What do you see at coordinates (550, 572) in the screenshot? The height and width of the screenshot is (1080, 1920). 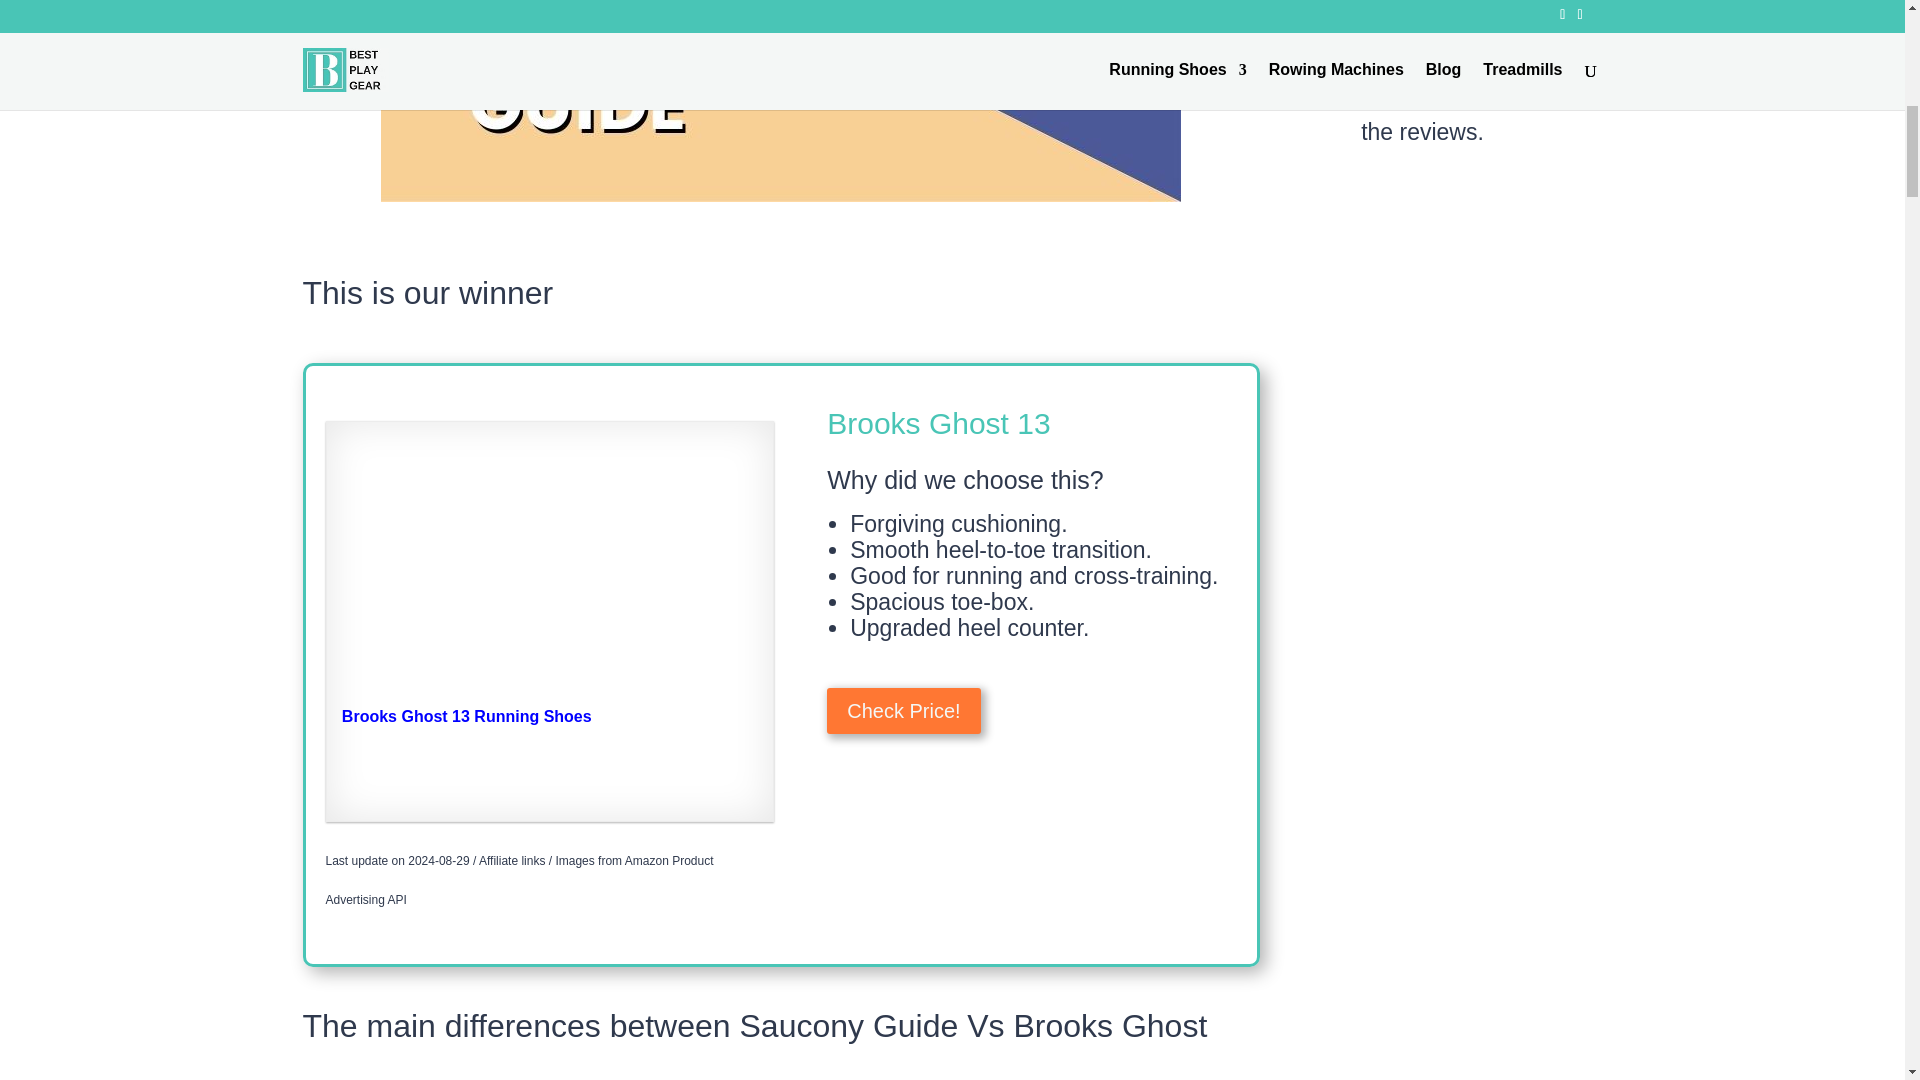 I see `Brooks Ghost 13 Running Shoes` at bounding box center [550, 572].